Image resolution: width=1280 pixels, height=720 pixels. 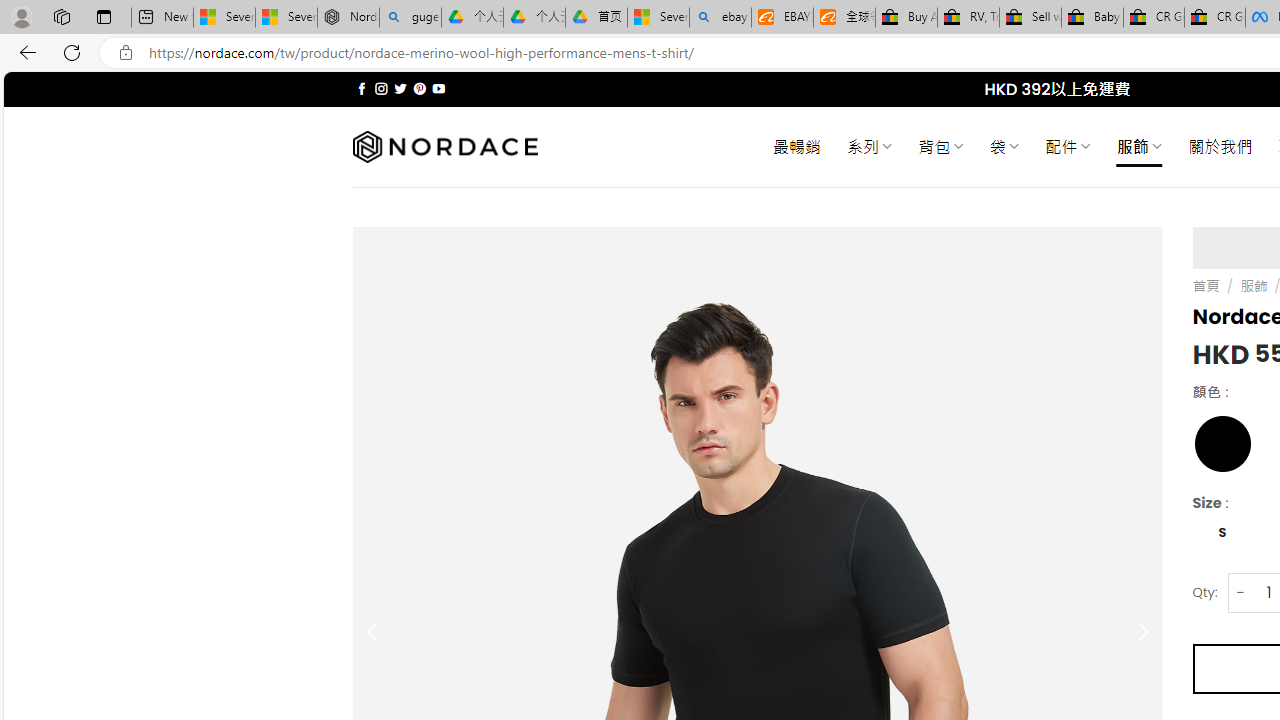 What do you see at coordinates (968, 18) in the screenshot?
I see `RV, Trailer & Camper Steps & Ladders for sale | eBay` at bounding box center [968, 18].